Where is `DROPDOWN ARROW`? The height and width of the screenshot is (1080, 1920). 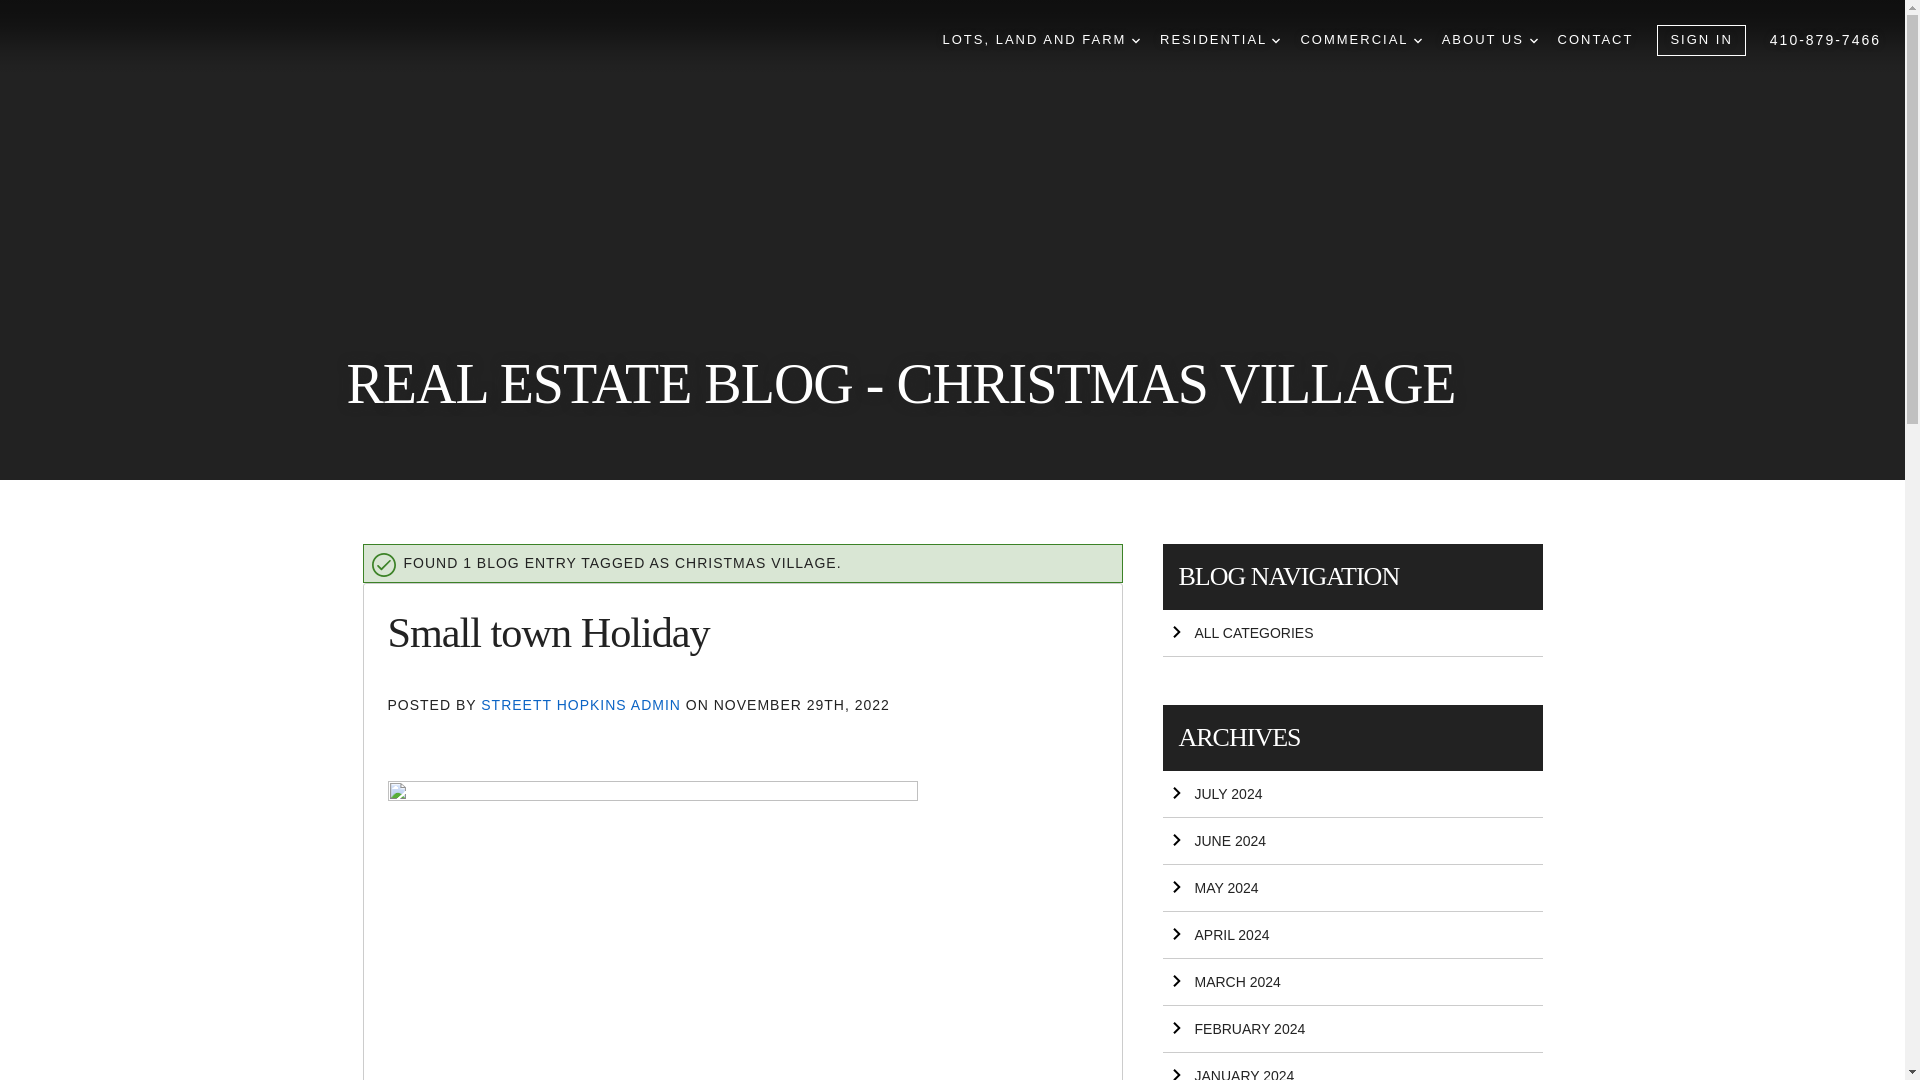
DROPDOWN ARROW is located at coordinates (1534, 40).